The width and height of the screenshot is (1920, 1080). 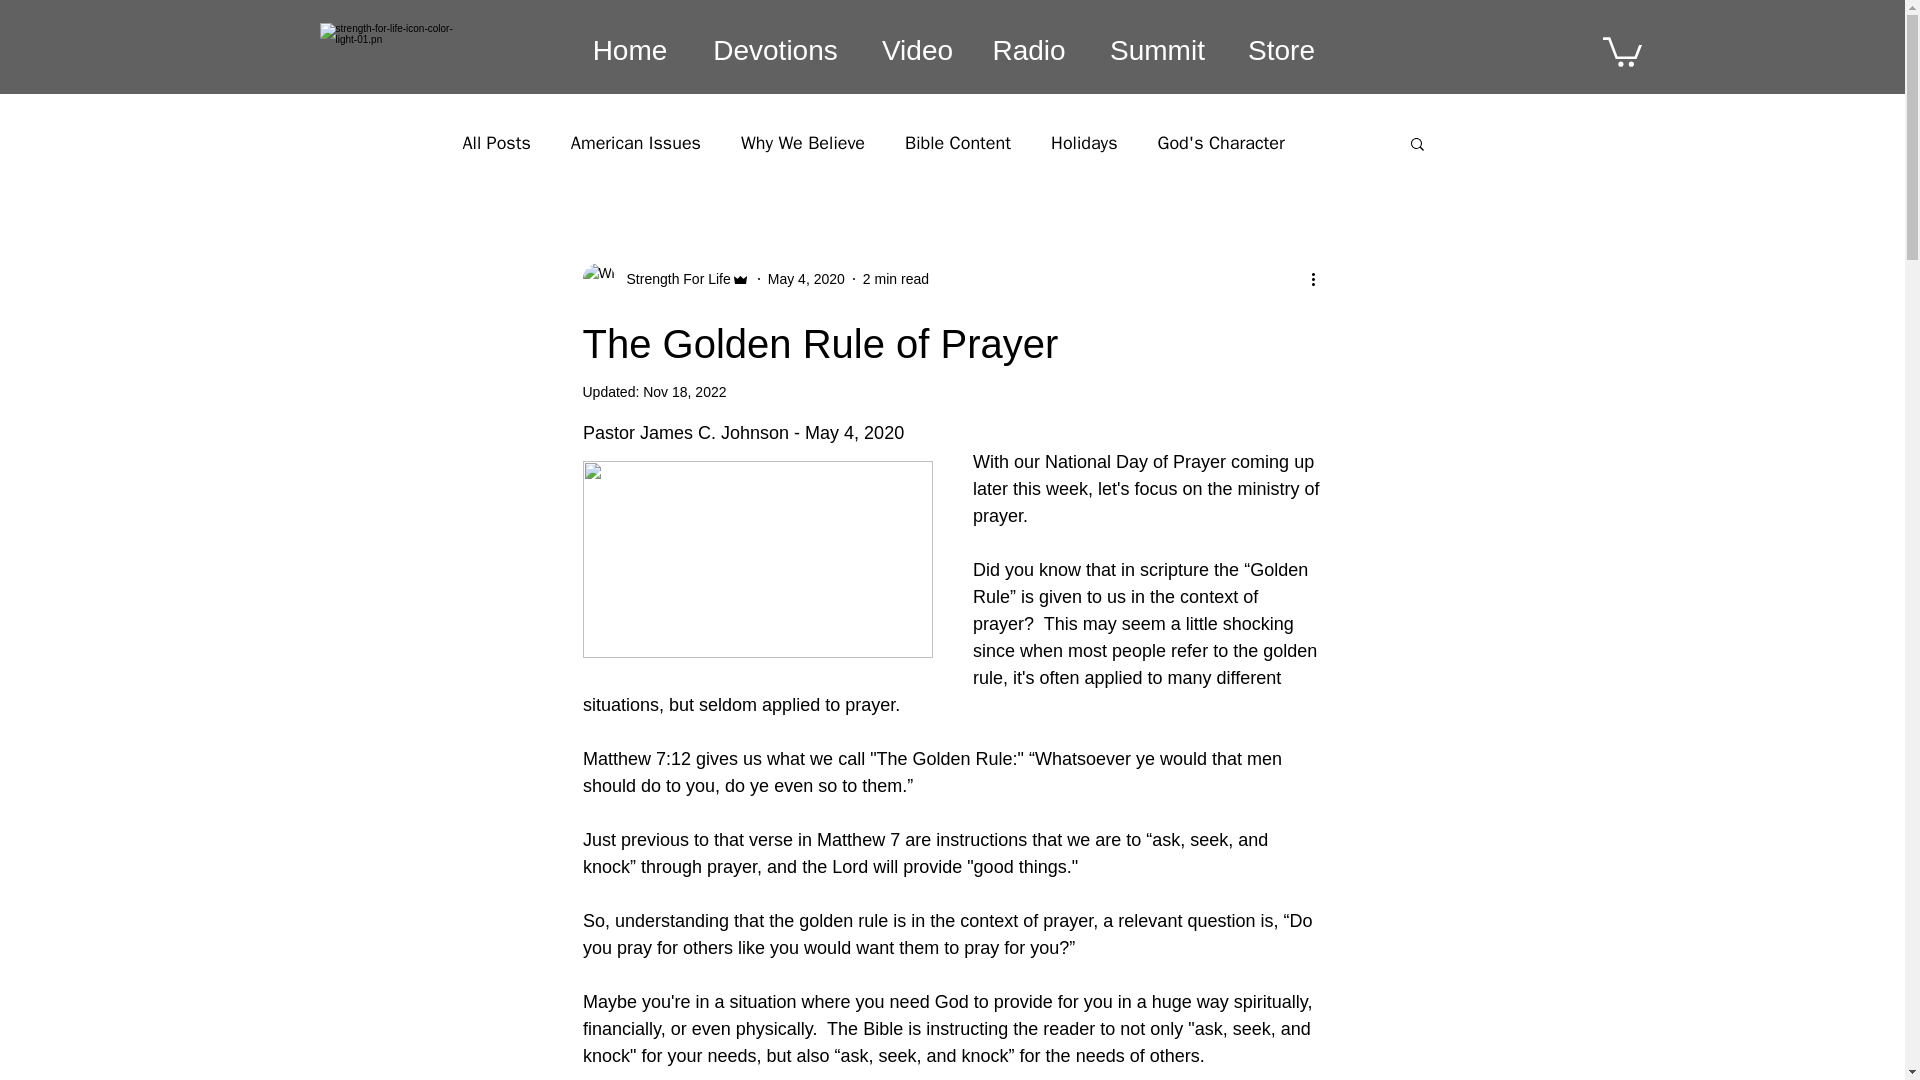 What do you see at coordinates (1157, 50) in the screenshot?
I see `Summit` at bounding box center [1157, 50].